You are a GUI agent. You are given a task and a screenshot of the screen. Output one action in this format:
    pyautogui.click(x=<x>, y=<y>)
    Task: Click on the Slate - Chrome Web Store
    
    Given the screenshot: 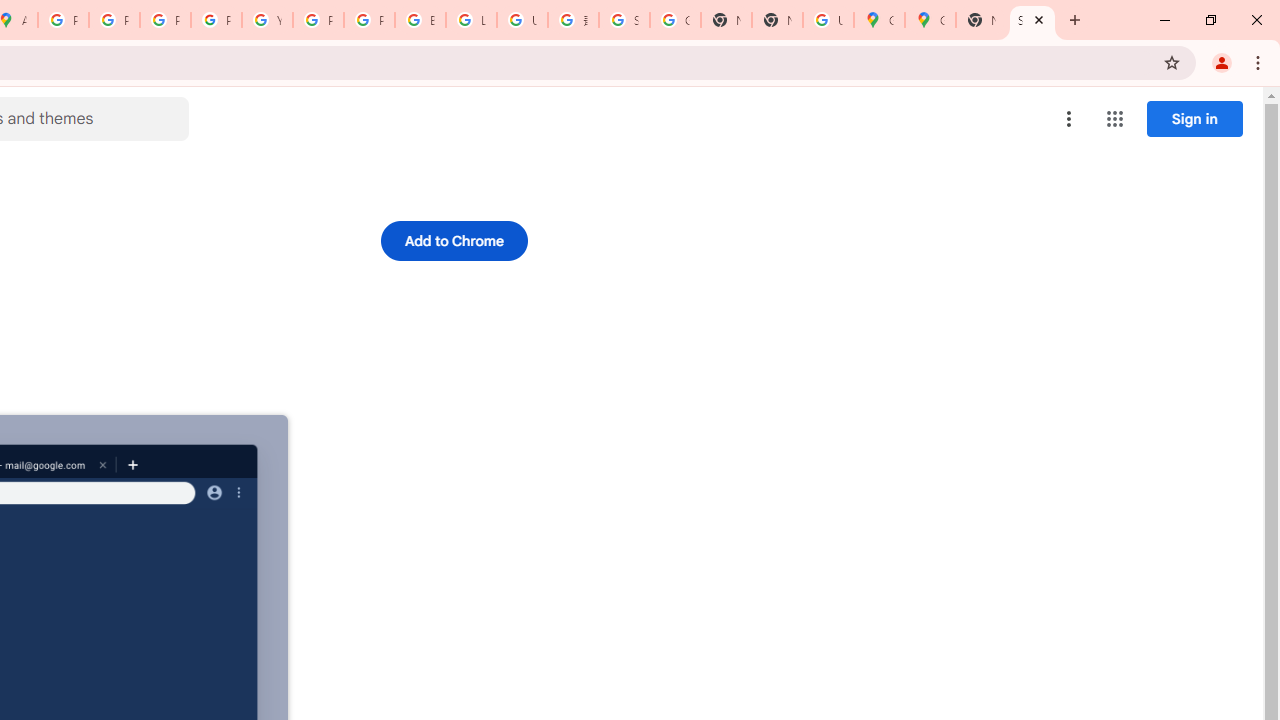 What is the action you would take?
    pyautogui.click(x=1032, y=20)
    